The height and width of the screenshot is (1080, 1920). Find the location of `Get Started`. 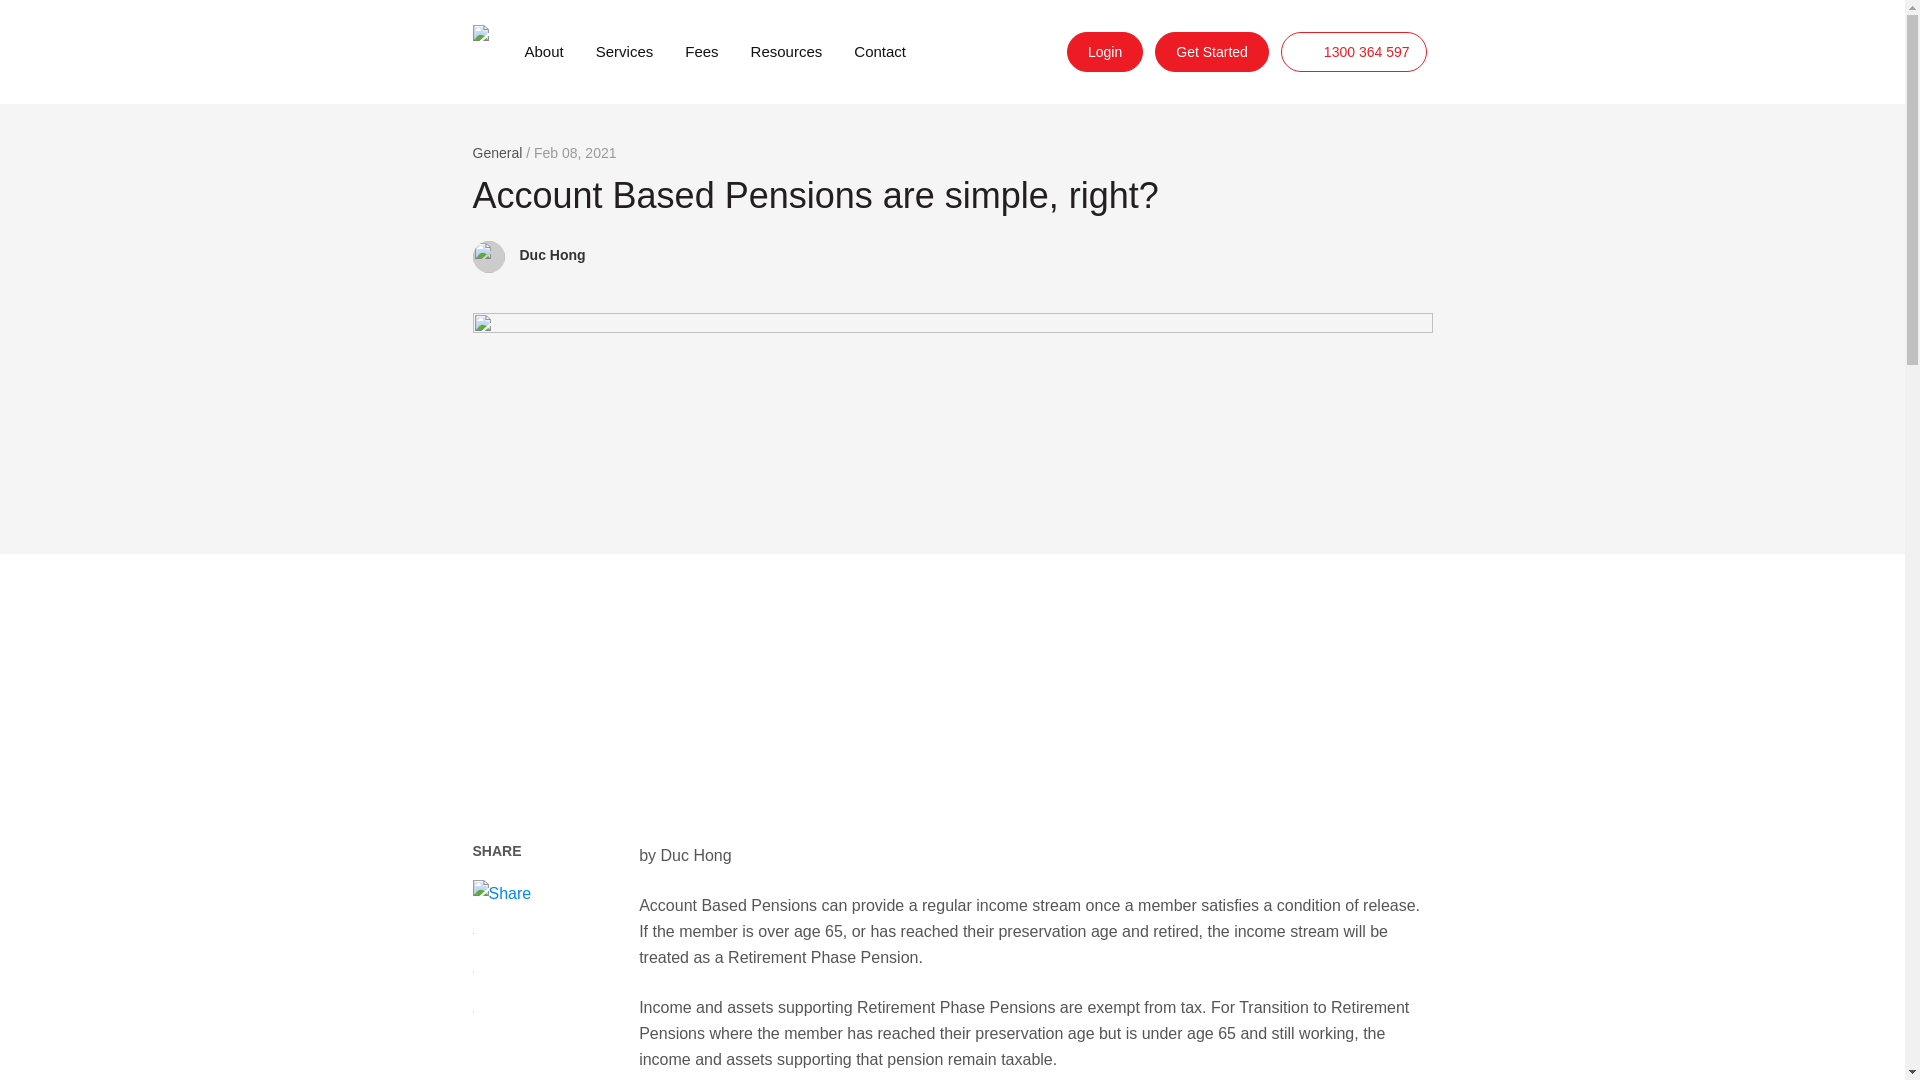

Get Started is located at coordinates (1212, 52).